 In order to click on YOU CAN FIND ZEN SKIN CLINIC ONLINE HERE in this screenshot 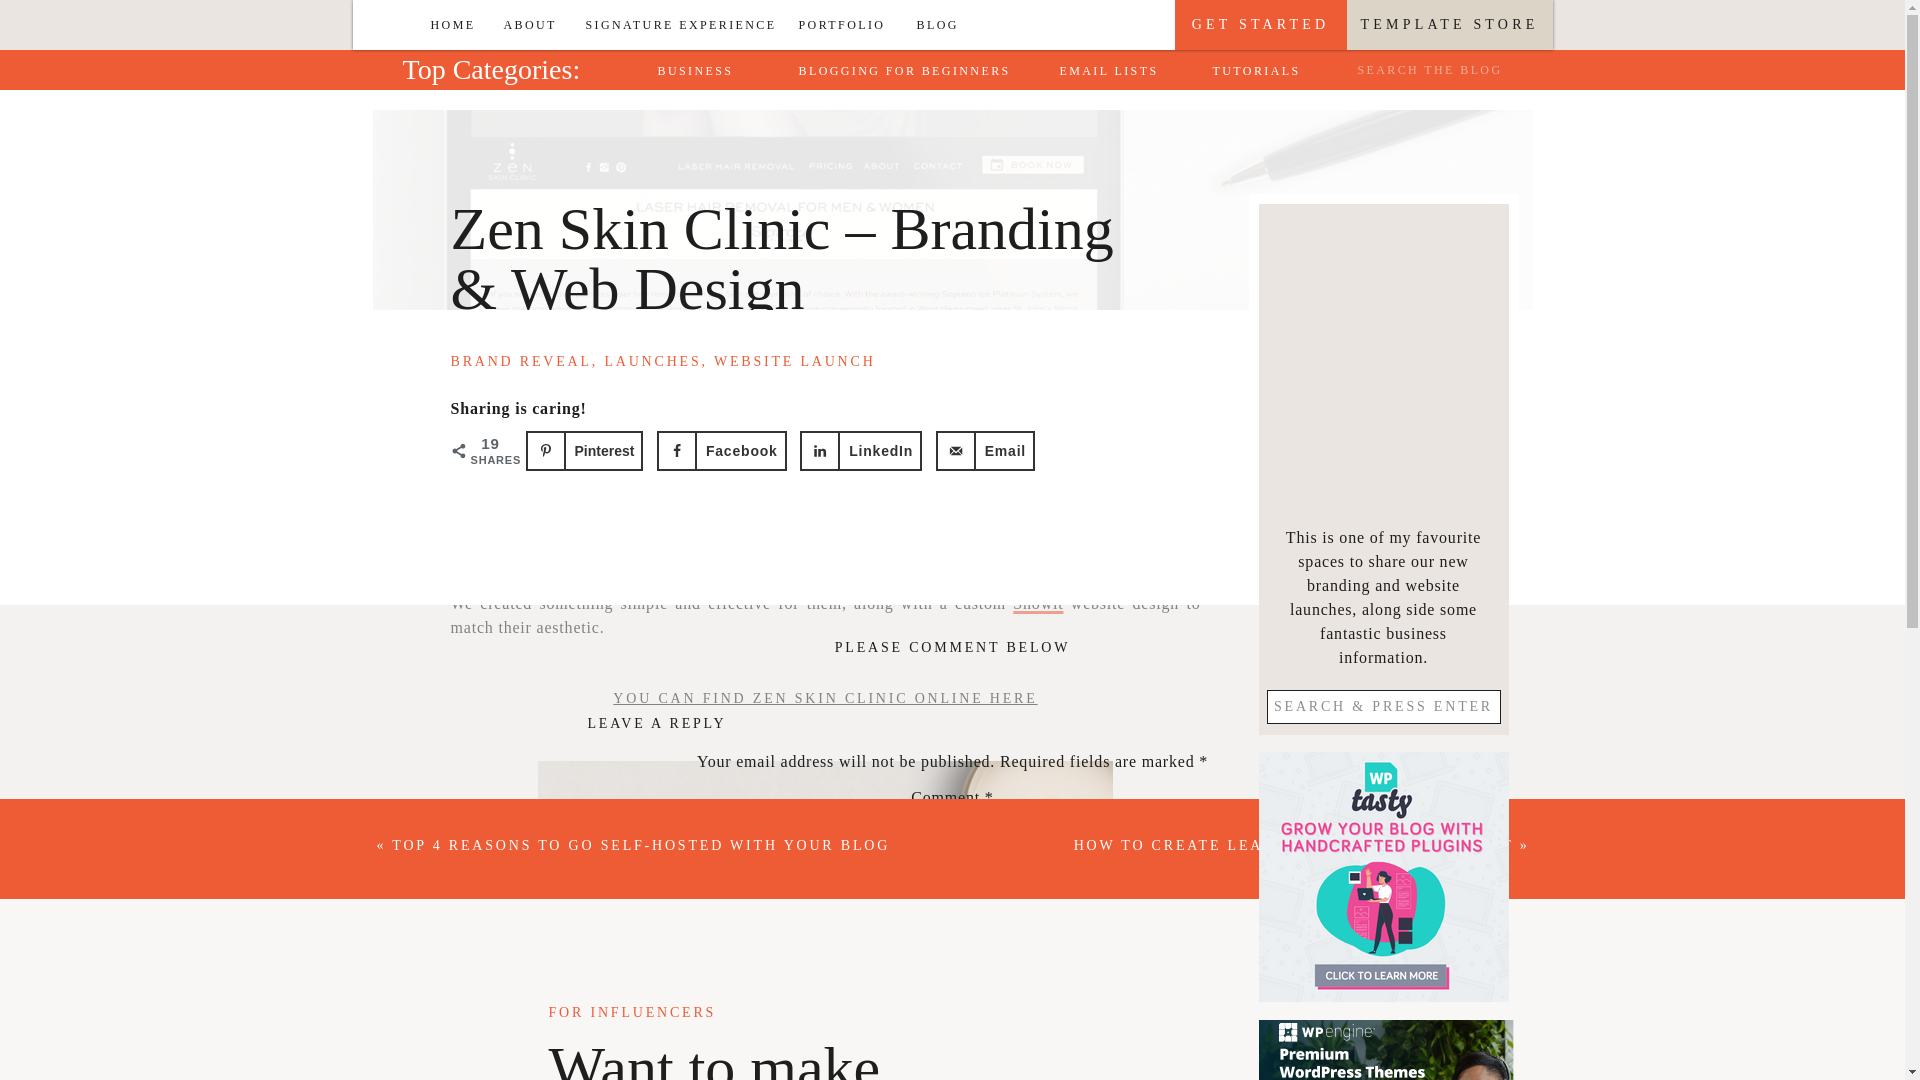, I will do `click(824, 698)`.